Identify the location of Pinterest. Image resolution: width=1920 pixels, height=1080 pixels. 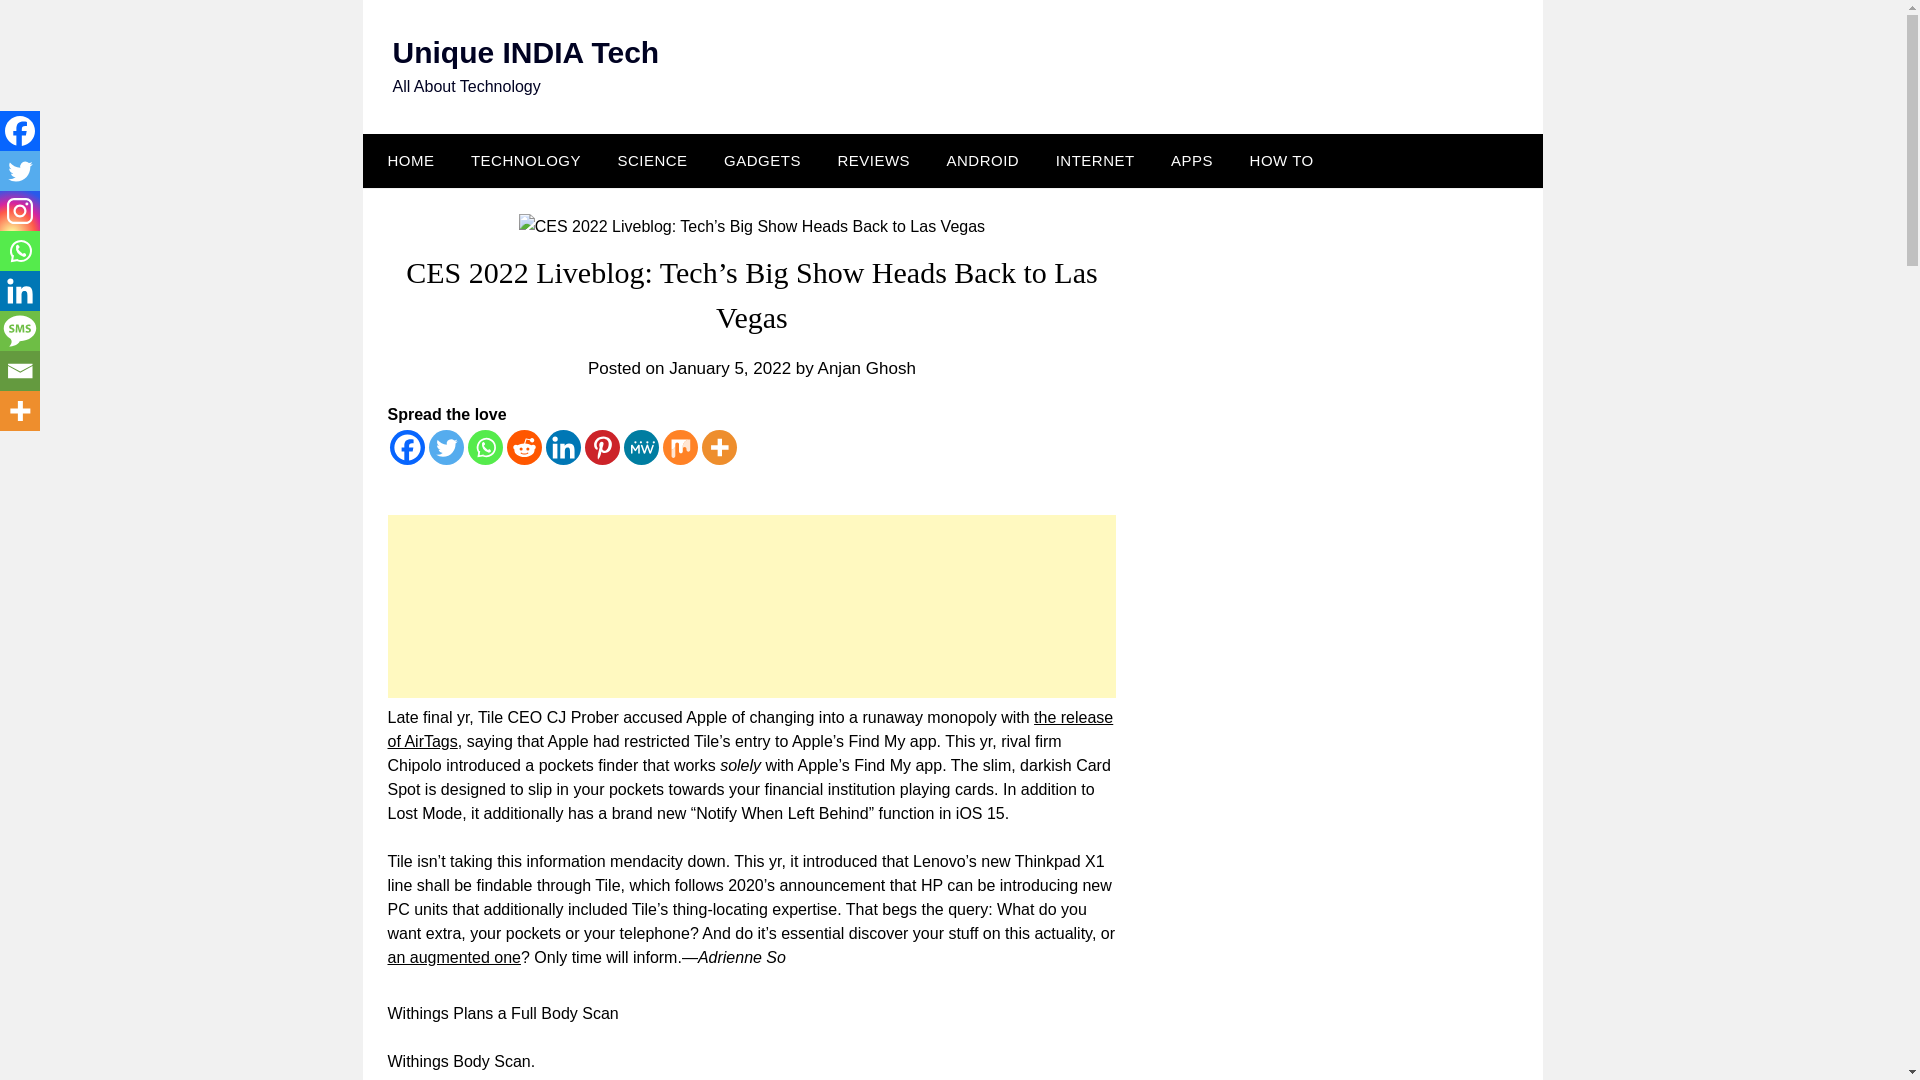
(600, 447).